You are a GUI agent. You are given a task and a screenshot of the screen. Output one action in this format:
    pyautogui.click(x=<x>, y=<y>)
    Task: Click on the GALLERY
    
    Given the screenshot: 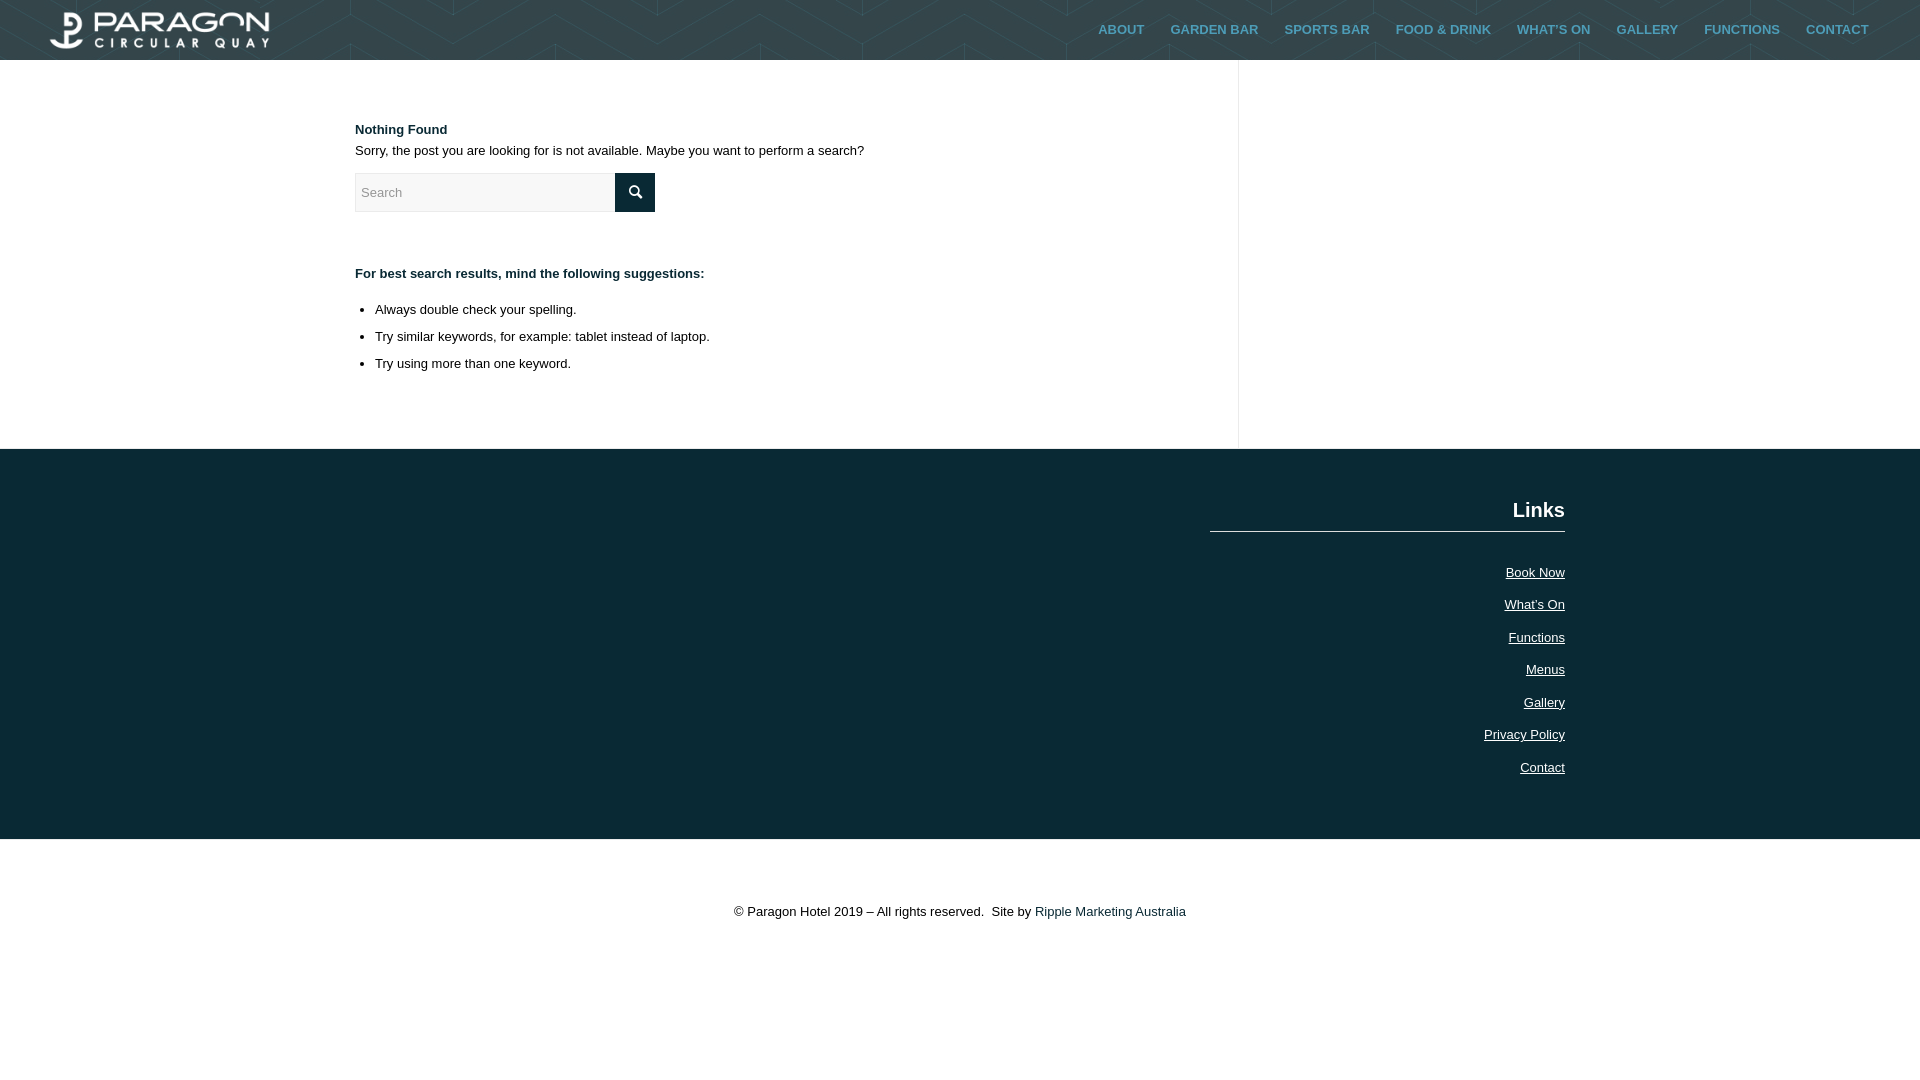 What is the action you would take?
    pyautogui.click(x=1648, y=30)
    